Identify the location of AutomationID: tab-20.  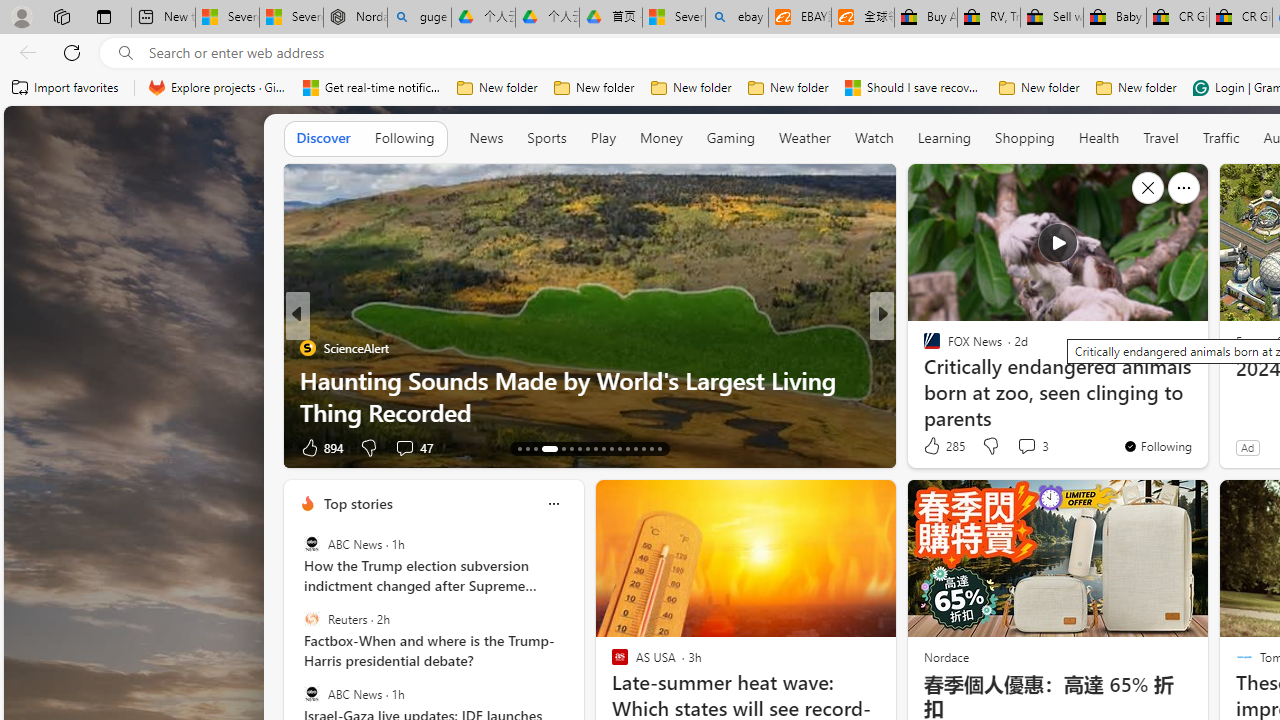
(586, 448).